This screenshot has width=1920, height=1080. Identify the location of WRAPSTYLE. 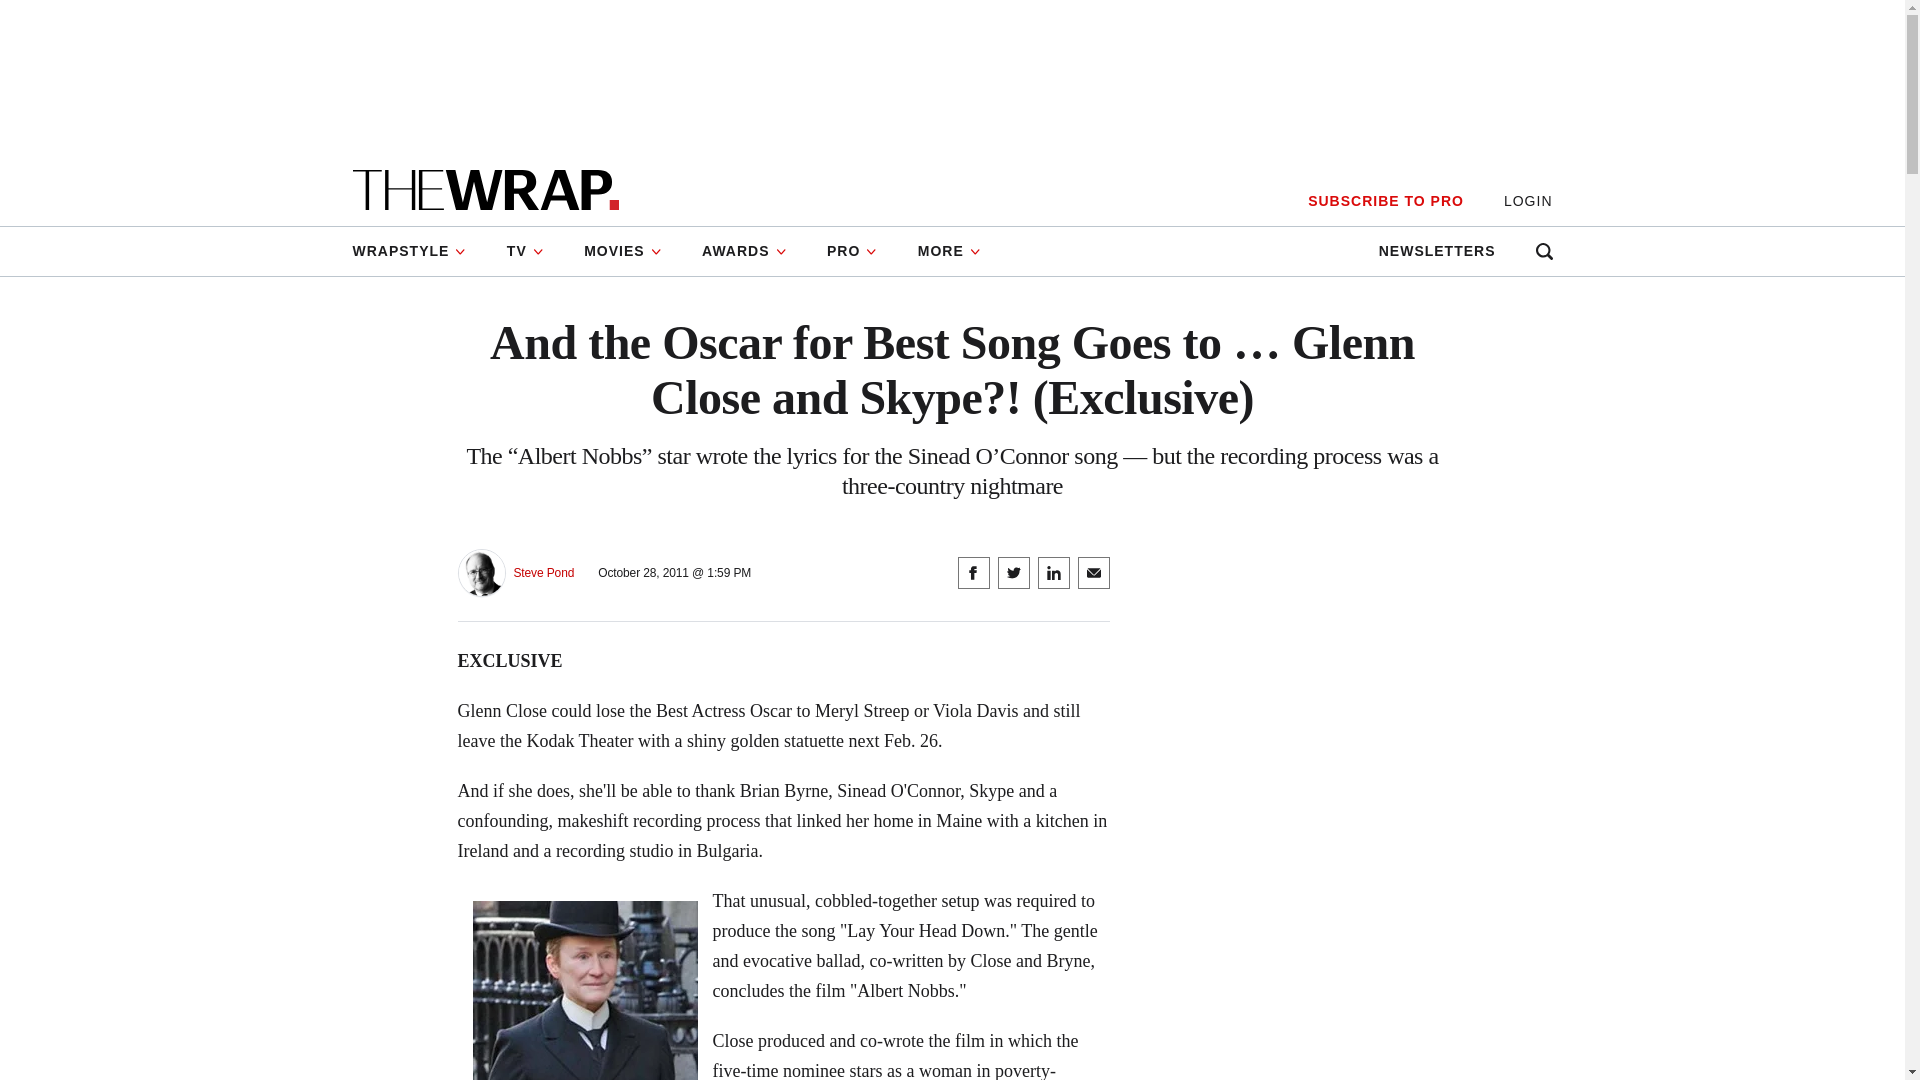
(418, 251).